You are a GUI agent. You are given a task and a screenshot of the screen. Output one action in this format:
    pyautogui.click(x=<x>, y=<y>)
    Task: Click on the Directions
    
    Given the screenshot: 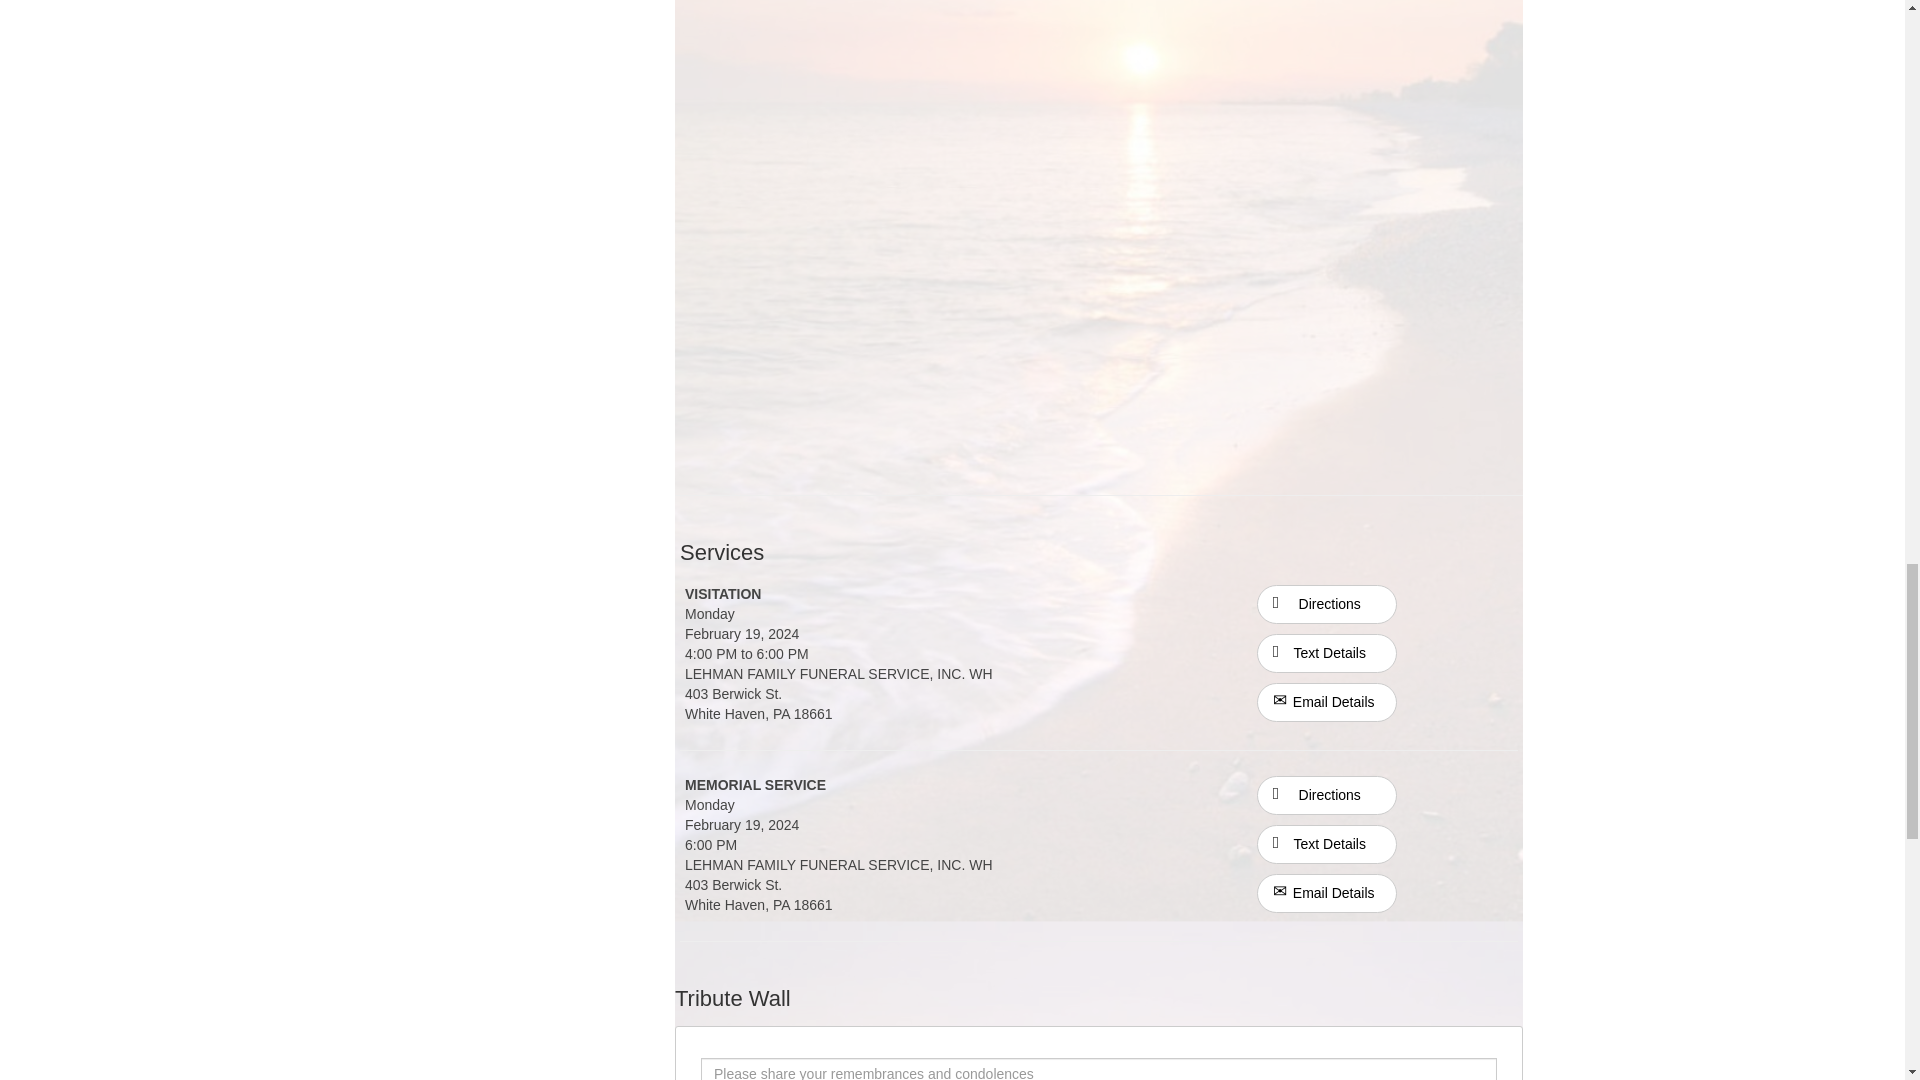 What is the action you would take?
    pyautogui.click(x=1327, y=794)
    